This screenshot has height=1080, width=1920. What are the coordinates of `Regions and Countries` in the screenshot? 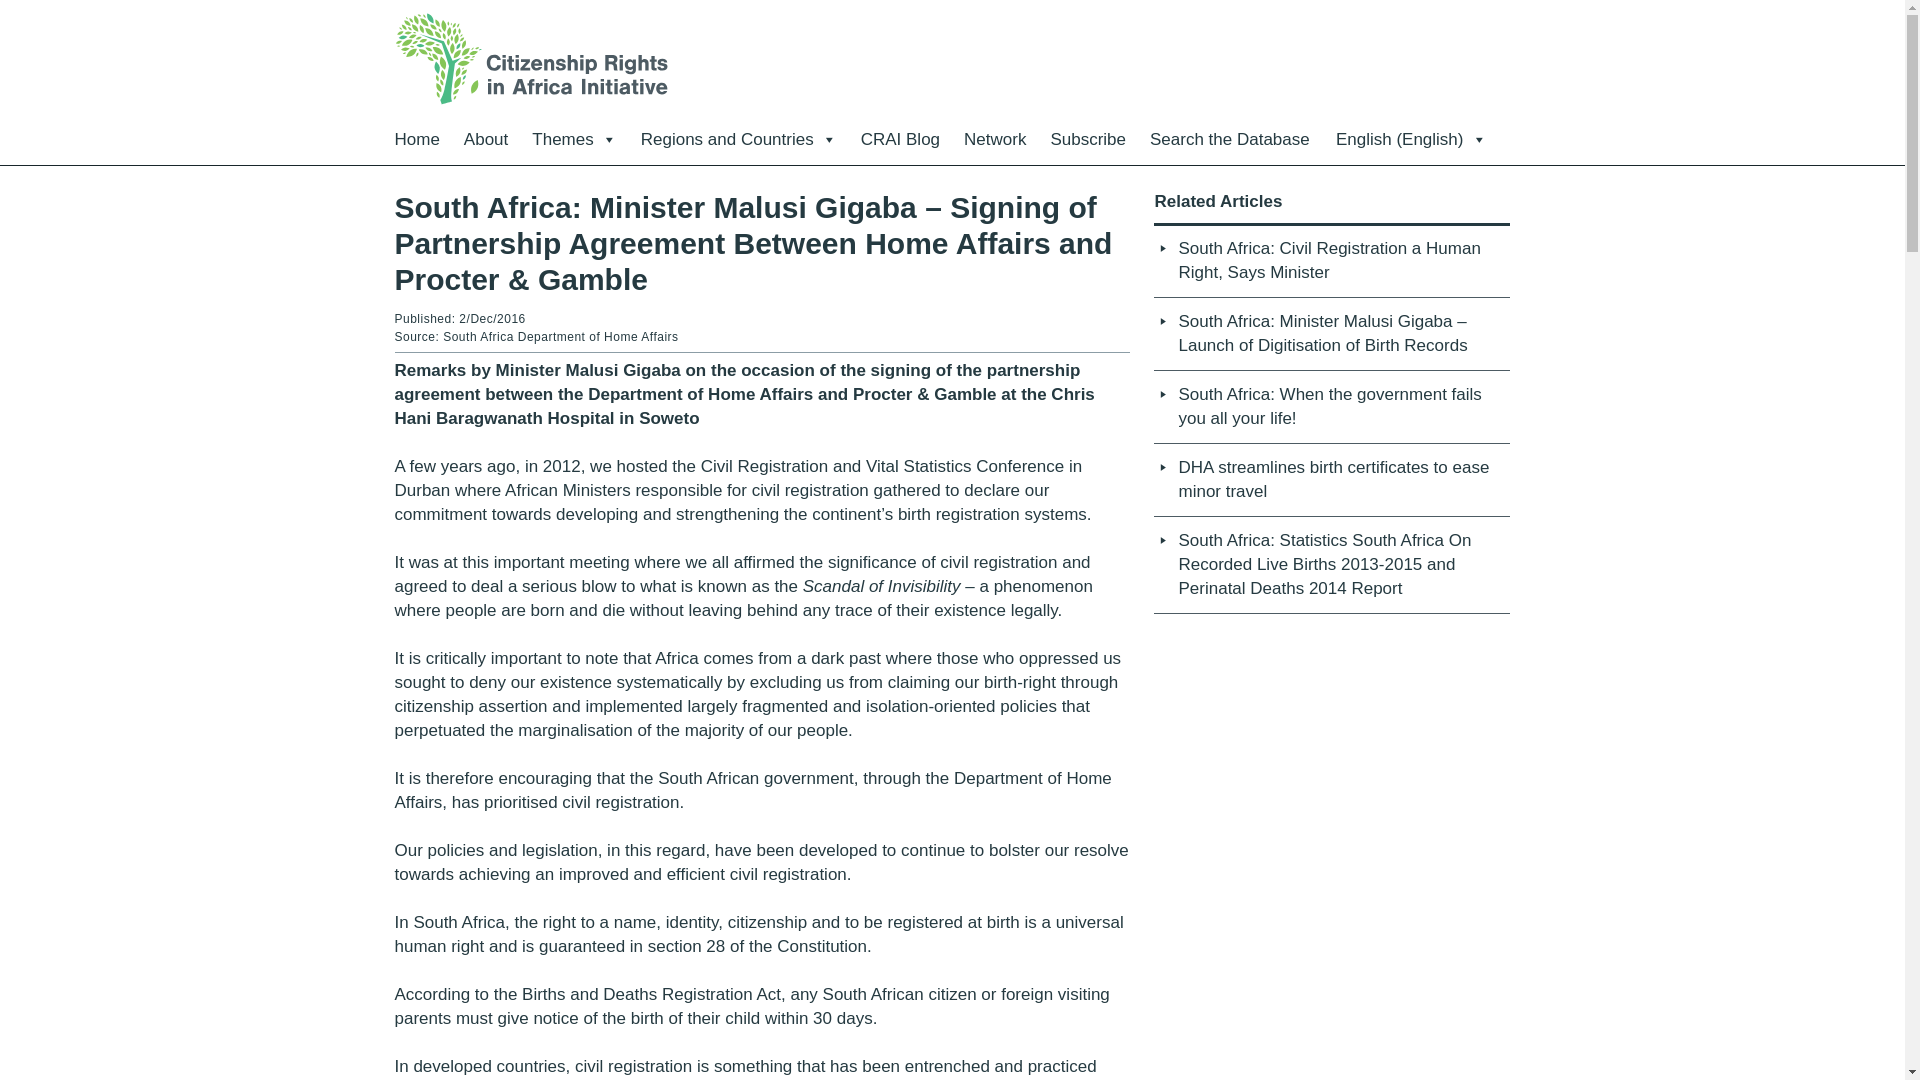 It's located at (739, 140).